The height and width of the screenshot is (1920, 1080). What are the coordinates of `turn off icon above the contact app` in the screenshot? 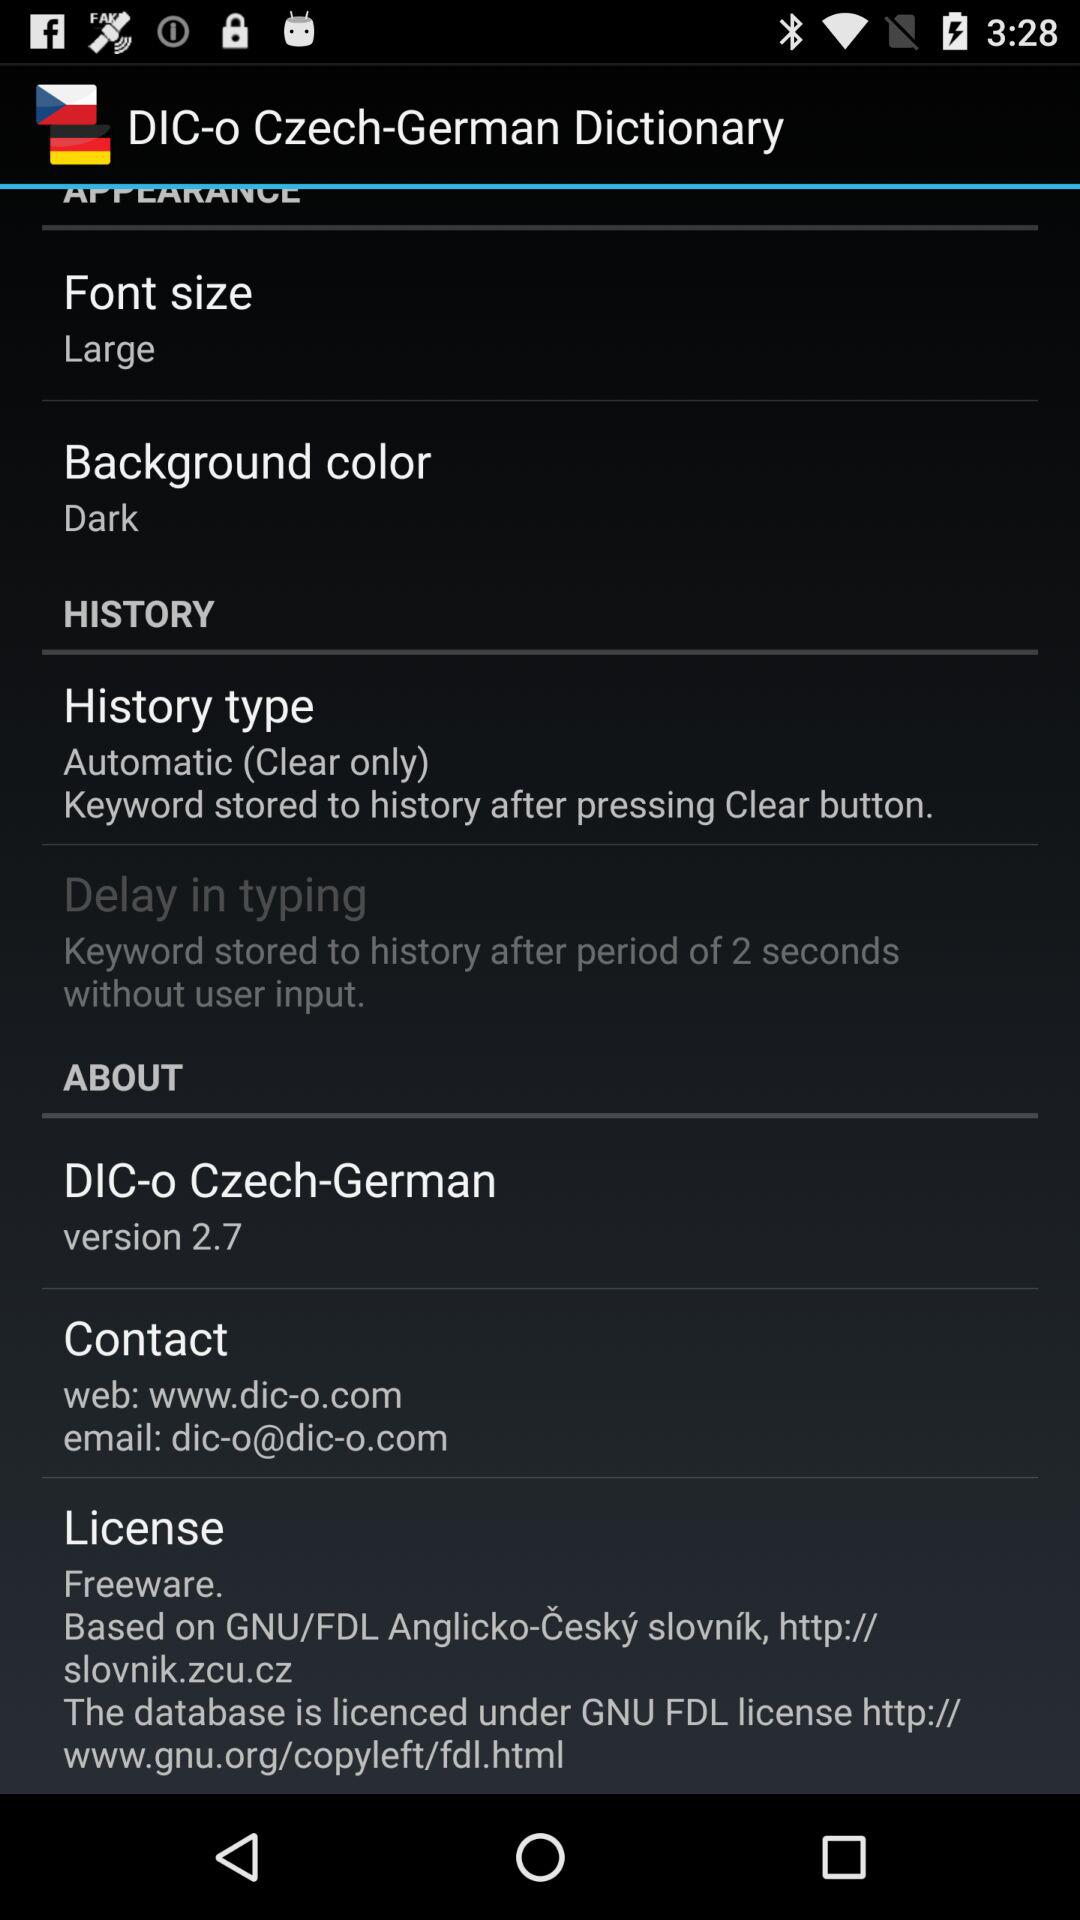 It's located at (152, 1235).